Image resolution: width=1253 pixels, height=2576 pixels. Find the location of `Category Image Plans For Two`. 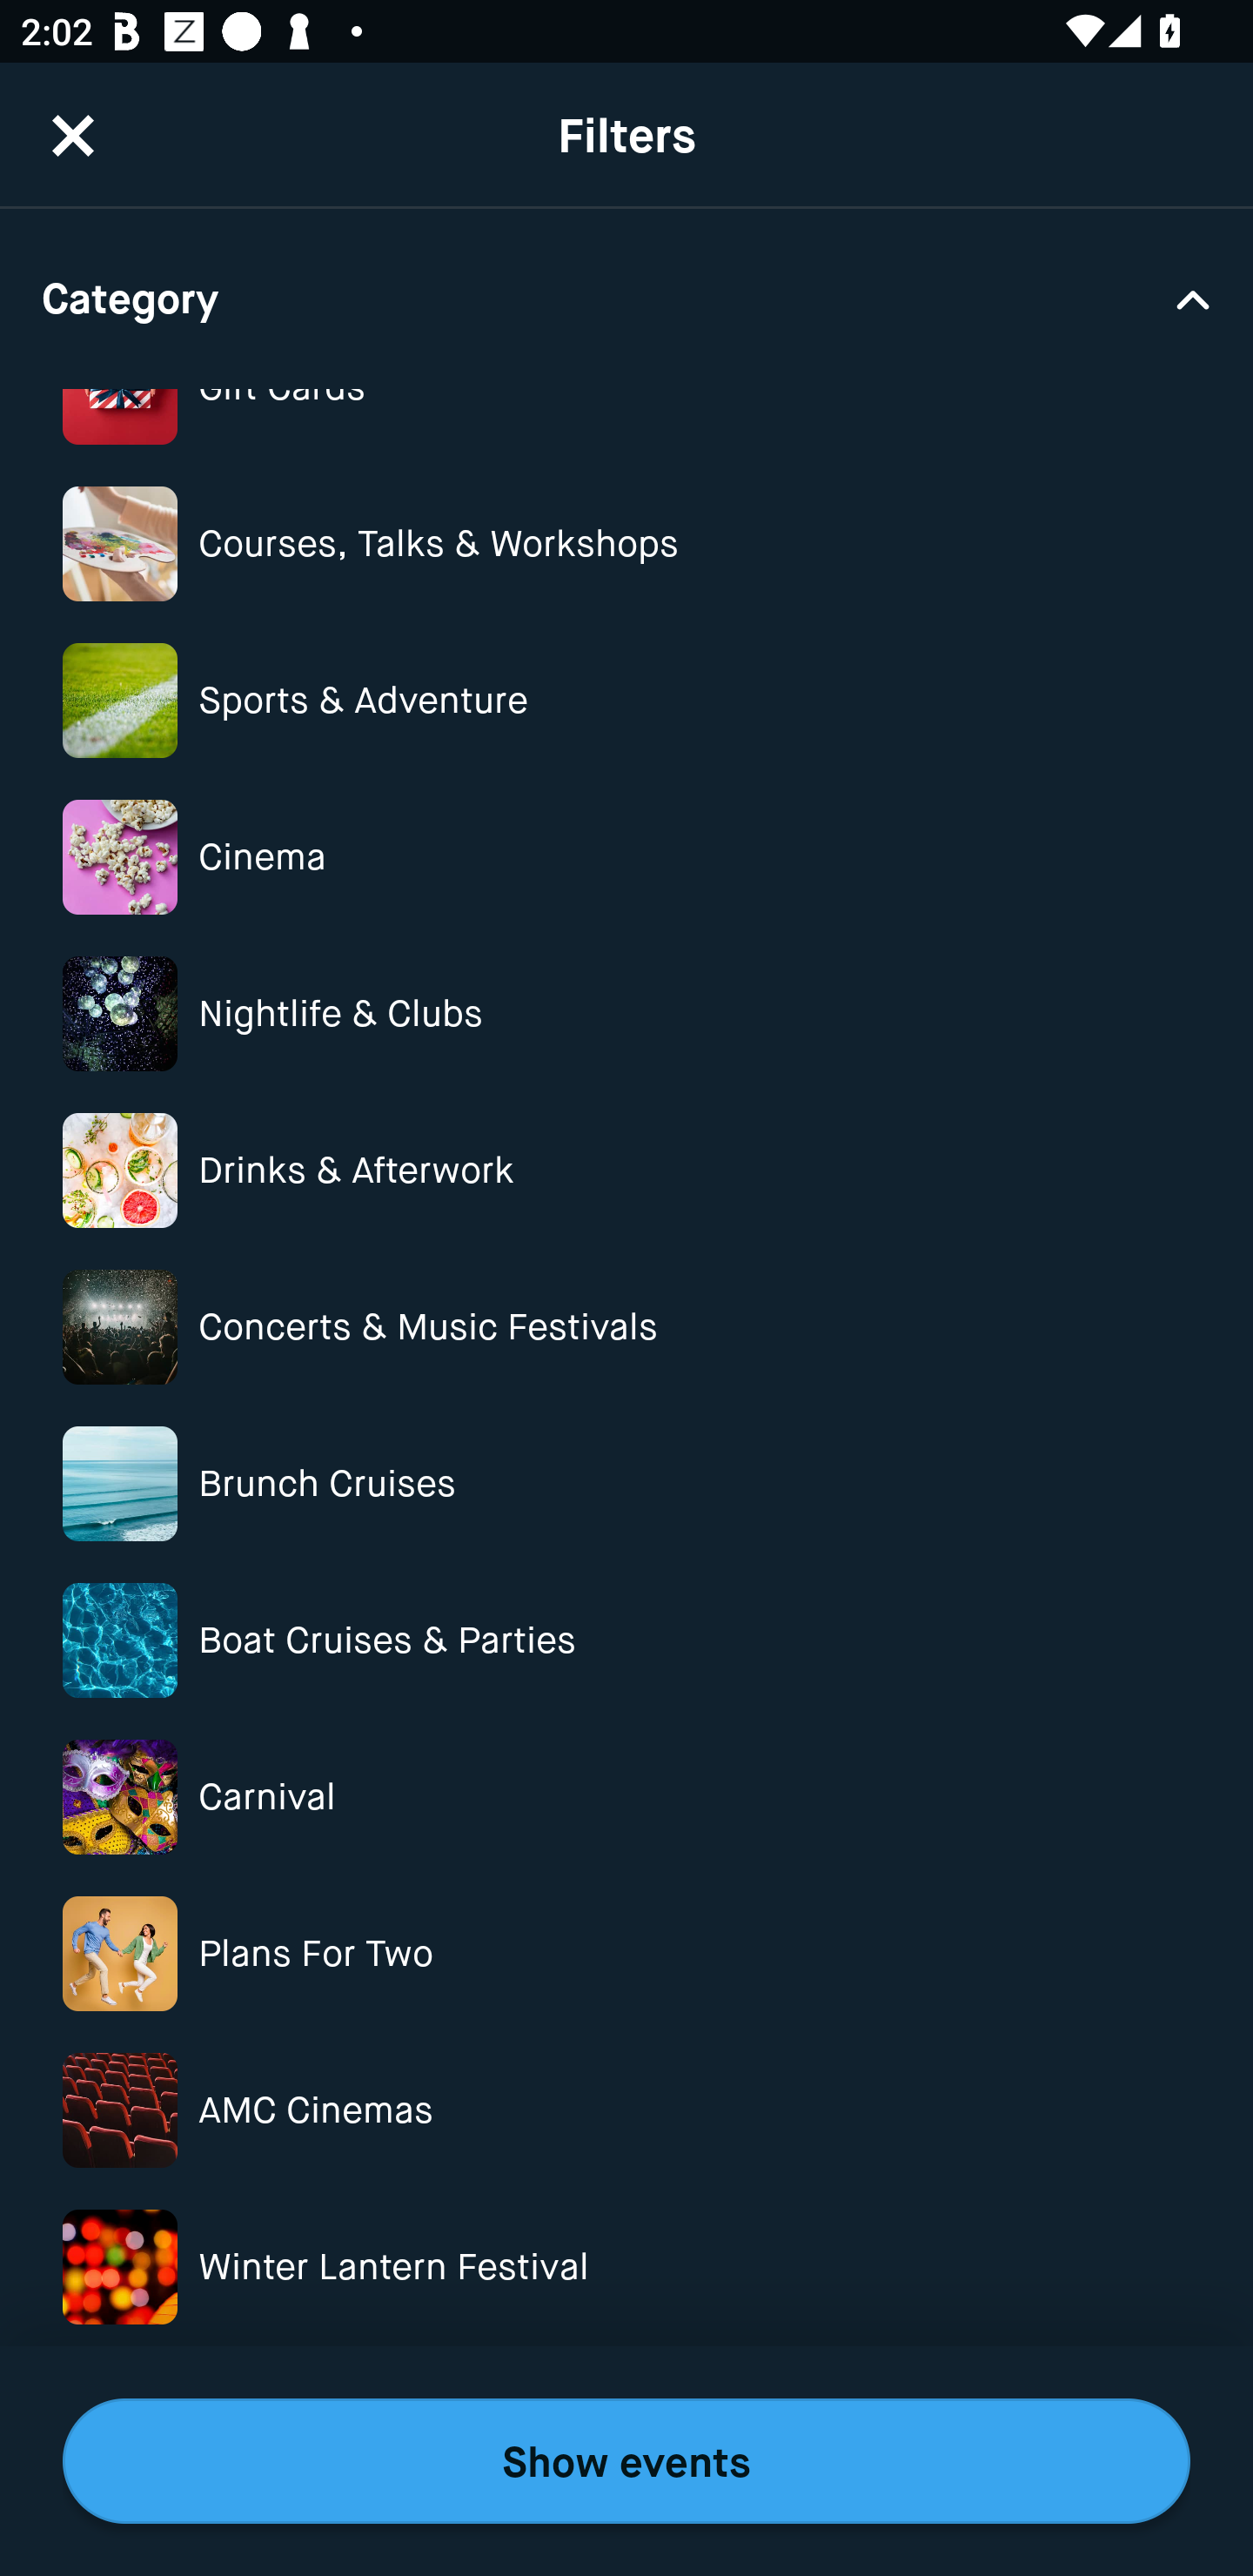

Category Image Plans For Two is located at coordinates (626, 1953).